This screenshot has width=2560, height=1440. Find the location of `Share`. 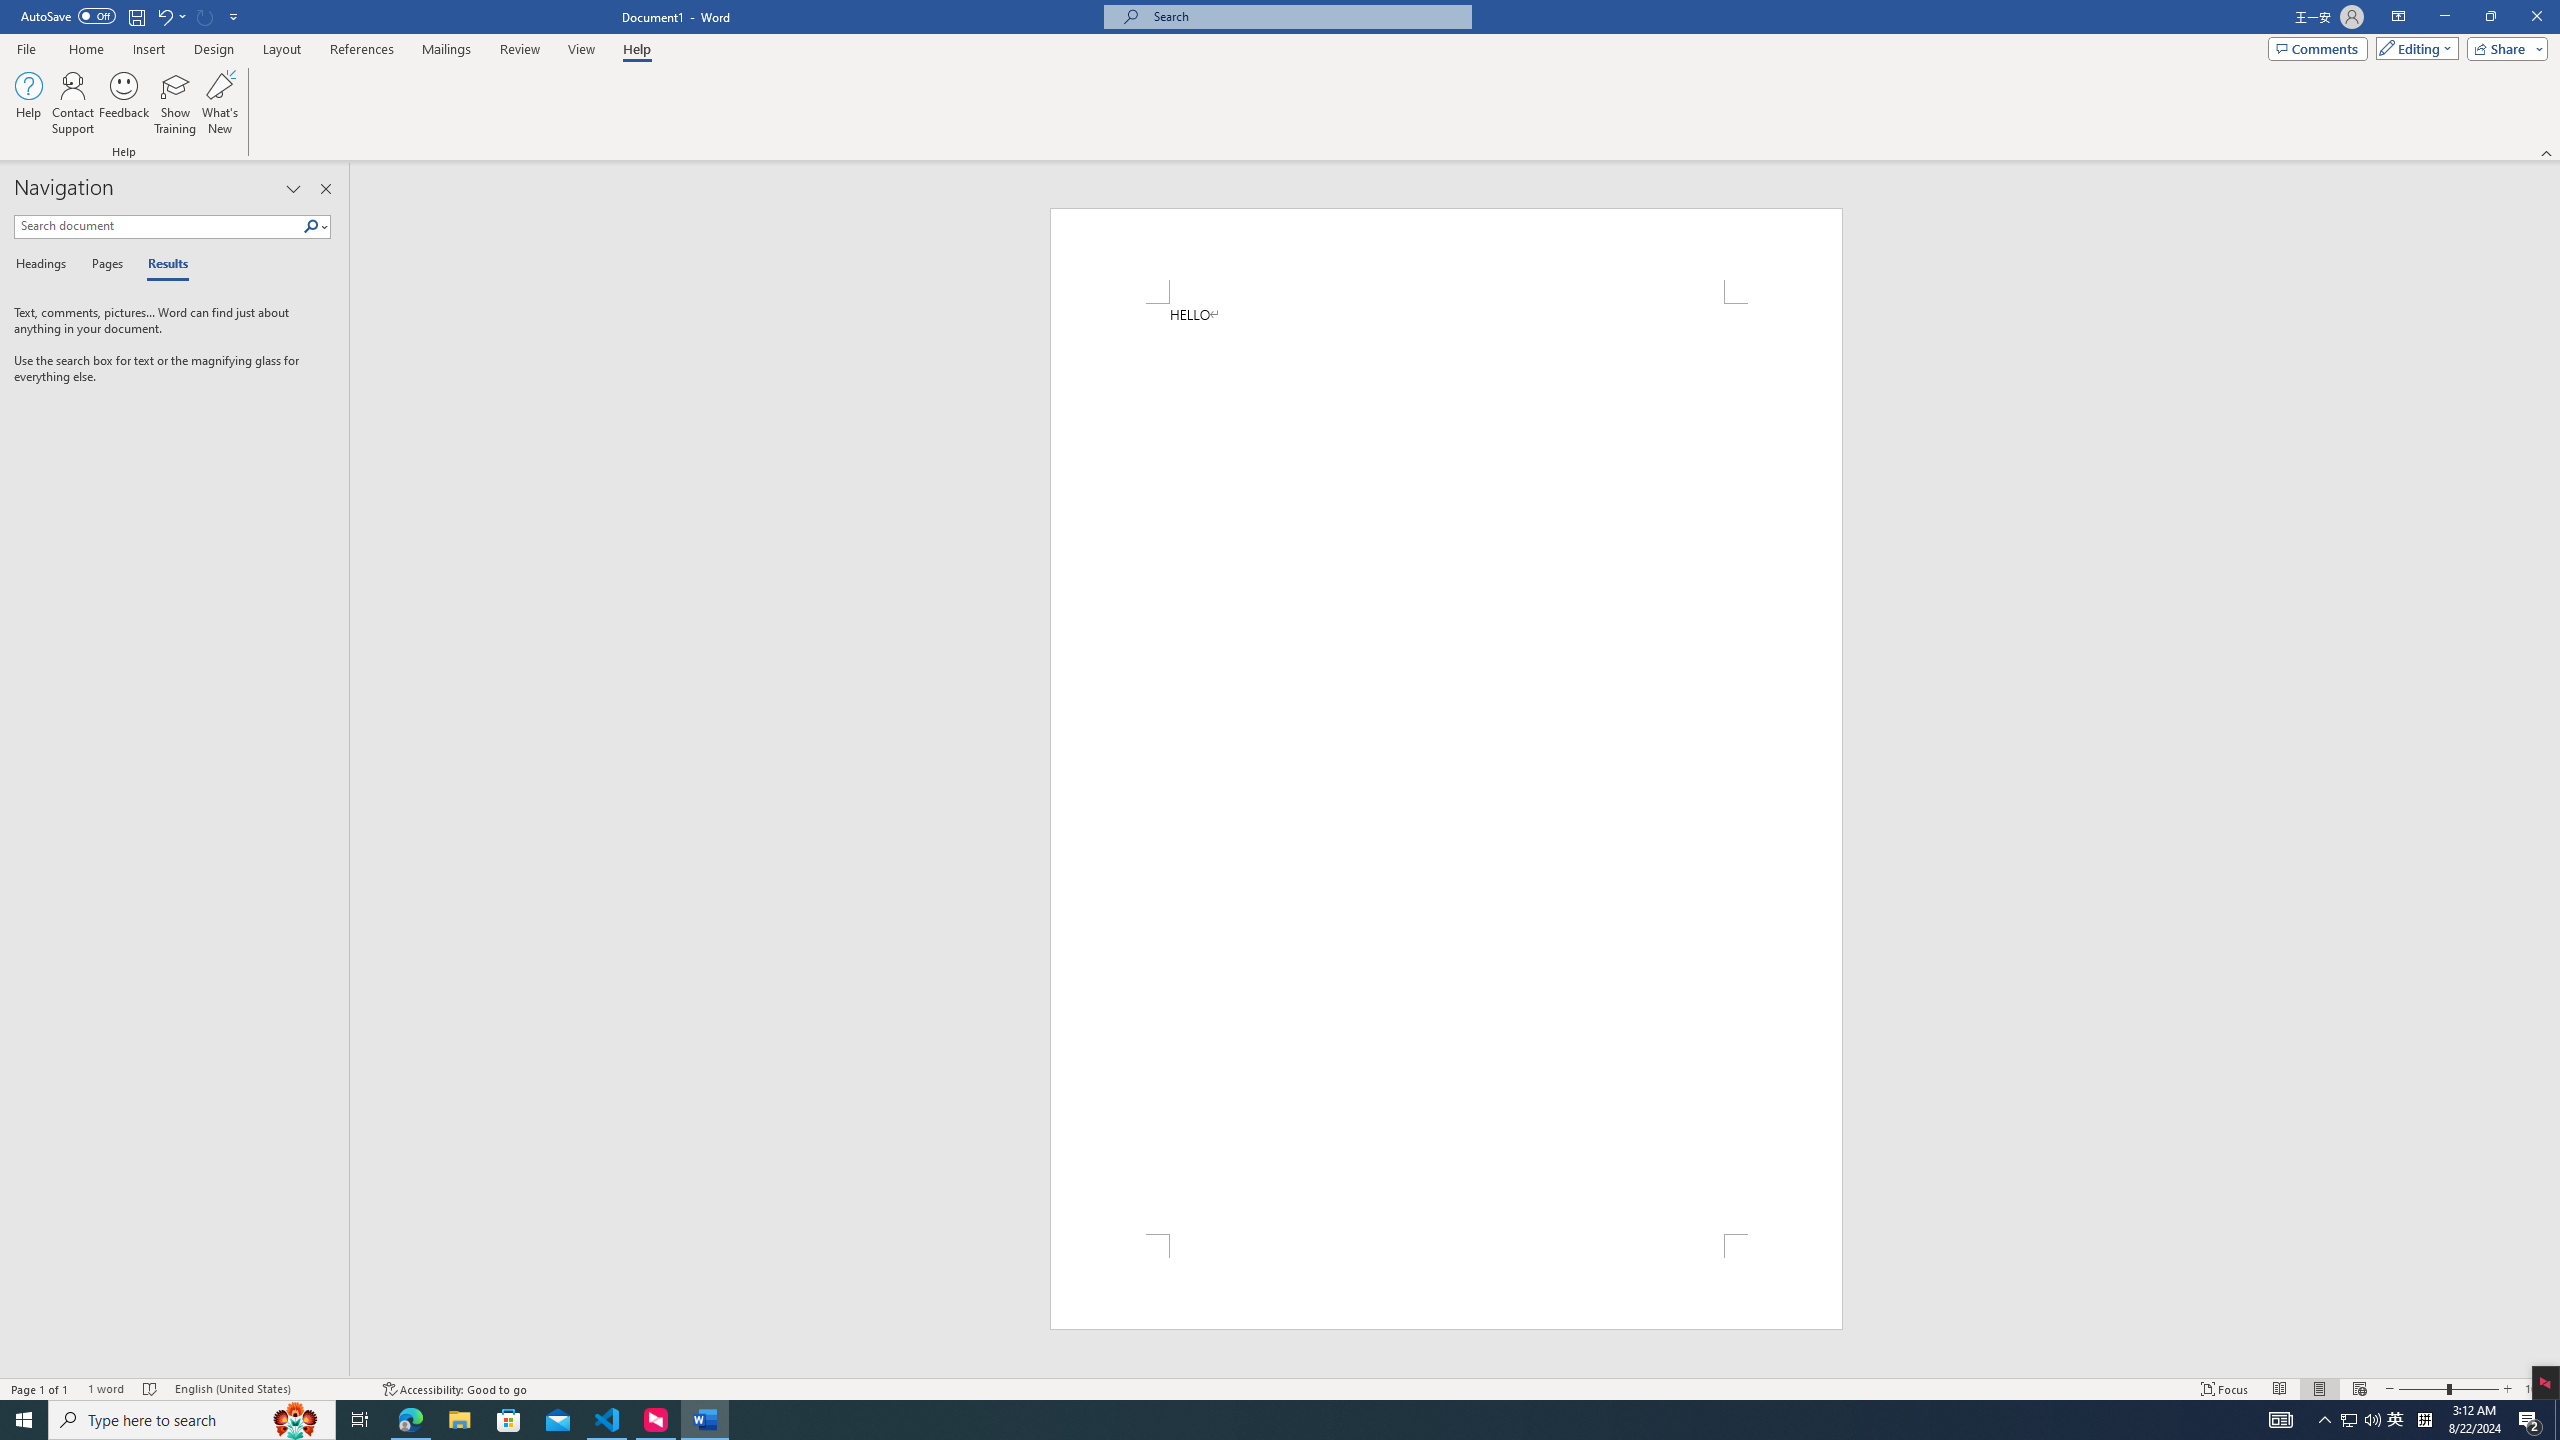

Share is located at coordinates (2504, 48).